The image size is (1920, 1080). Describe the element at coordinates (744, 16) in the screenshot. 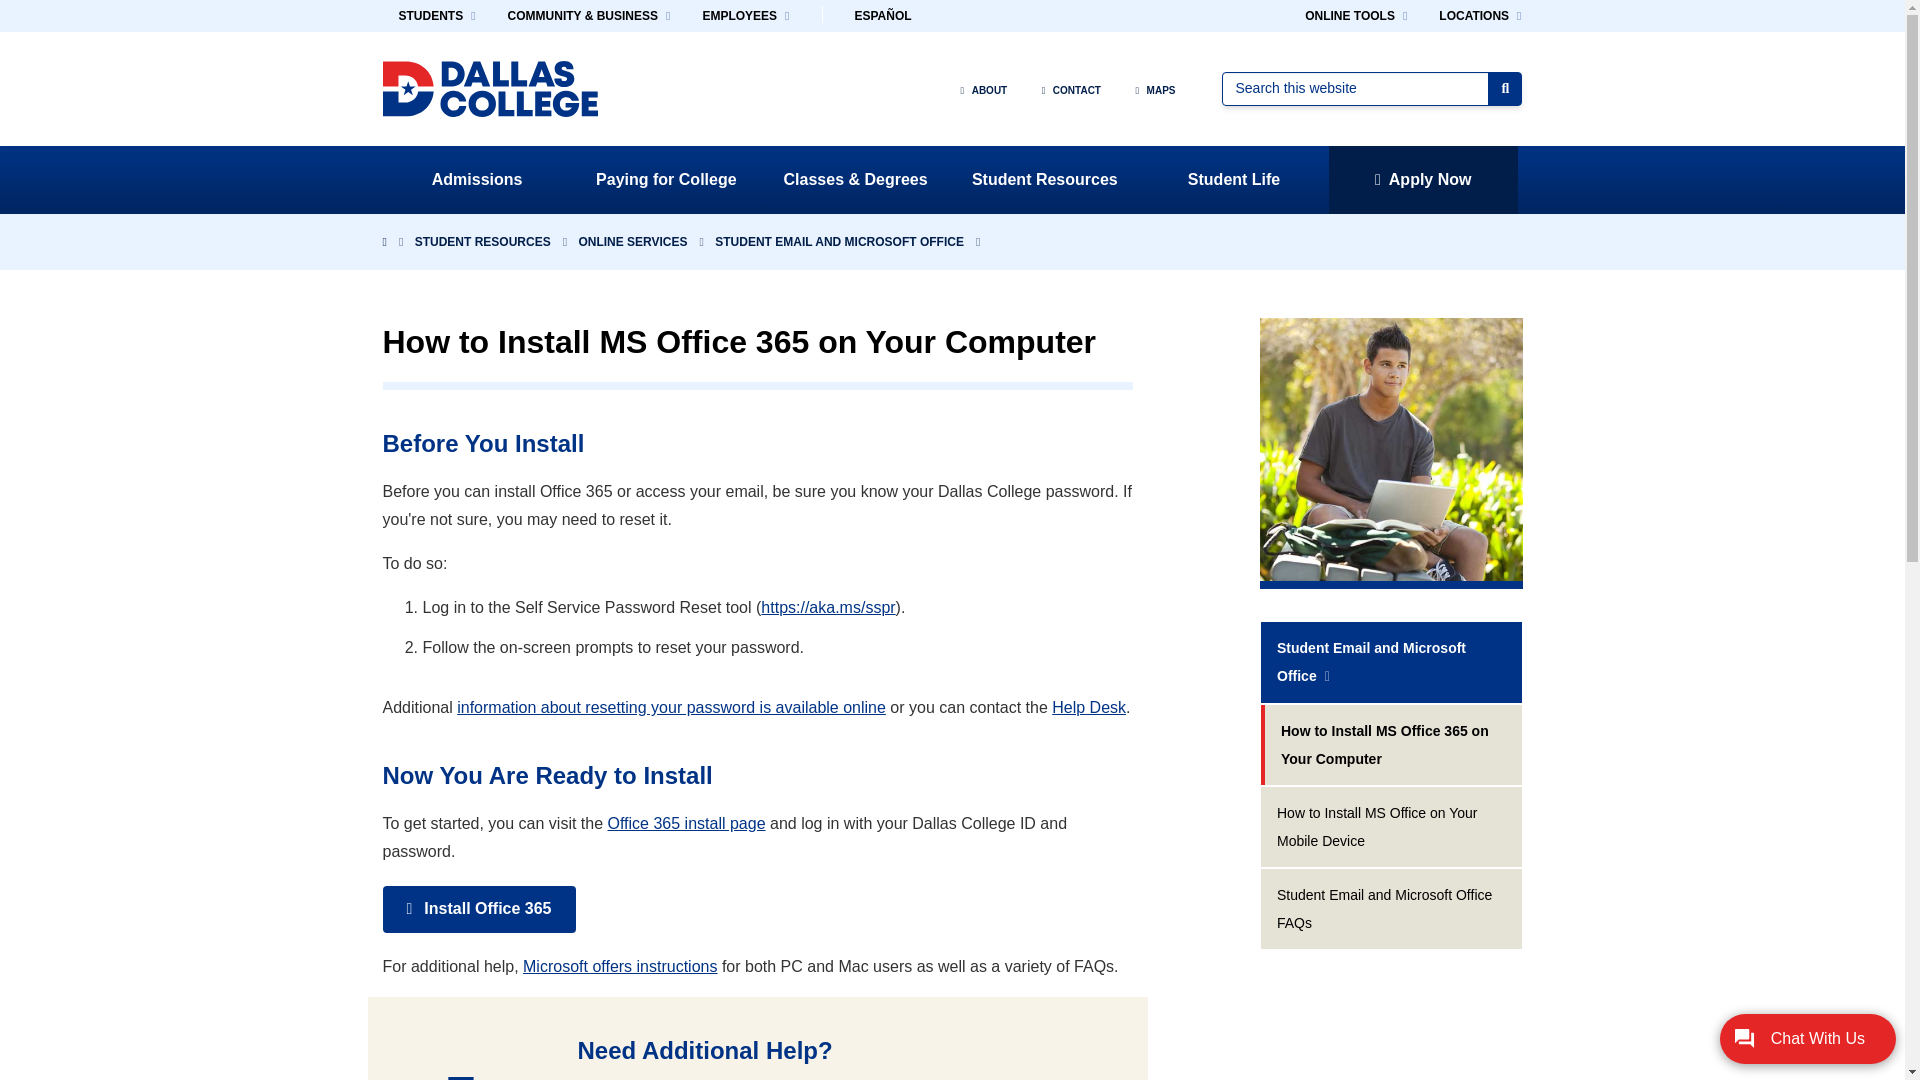

I see `EMPLOYEES` at that location.